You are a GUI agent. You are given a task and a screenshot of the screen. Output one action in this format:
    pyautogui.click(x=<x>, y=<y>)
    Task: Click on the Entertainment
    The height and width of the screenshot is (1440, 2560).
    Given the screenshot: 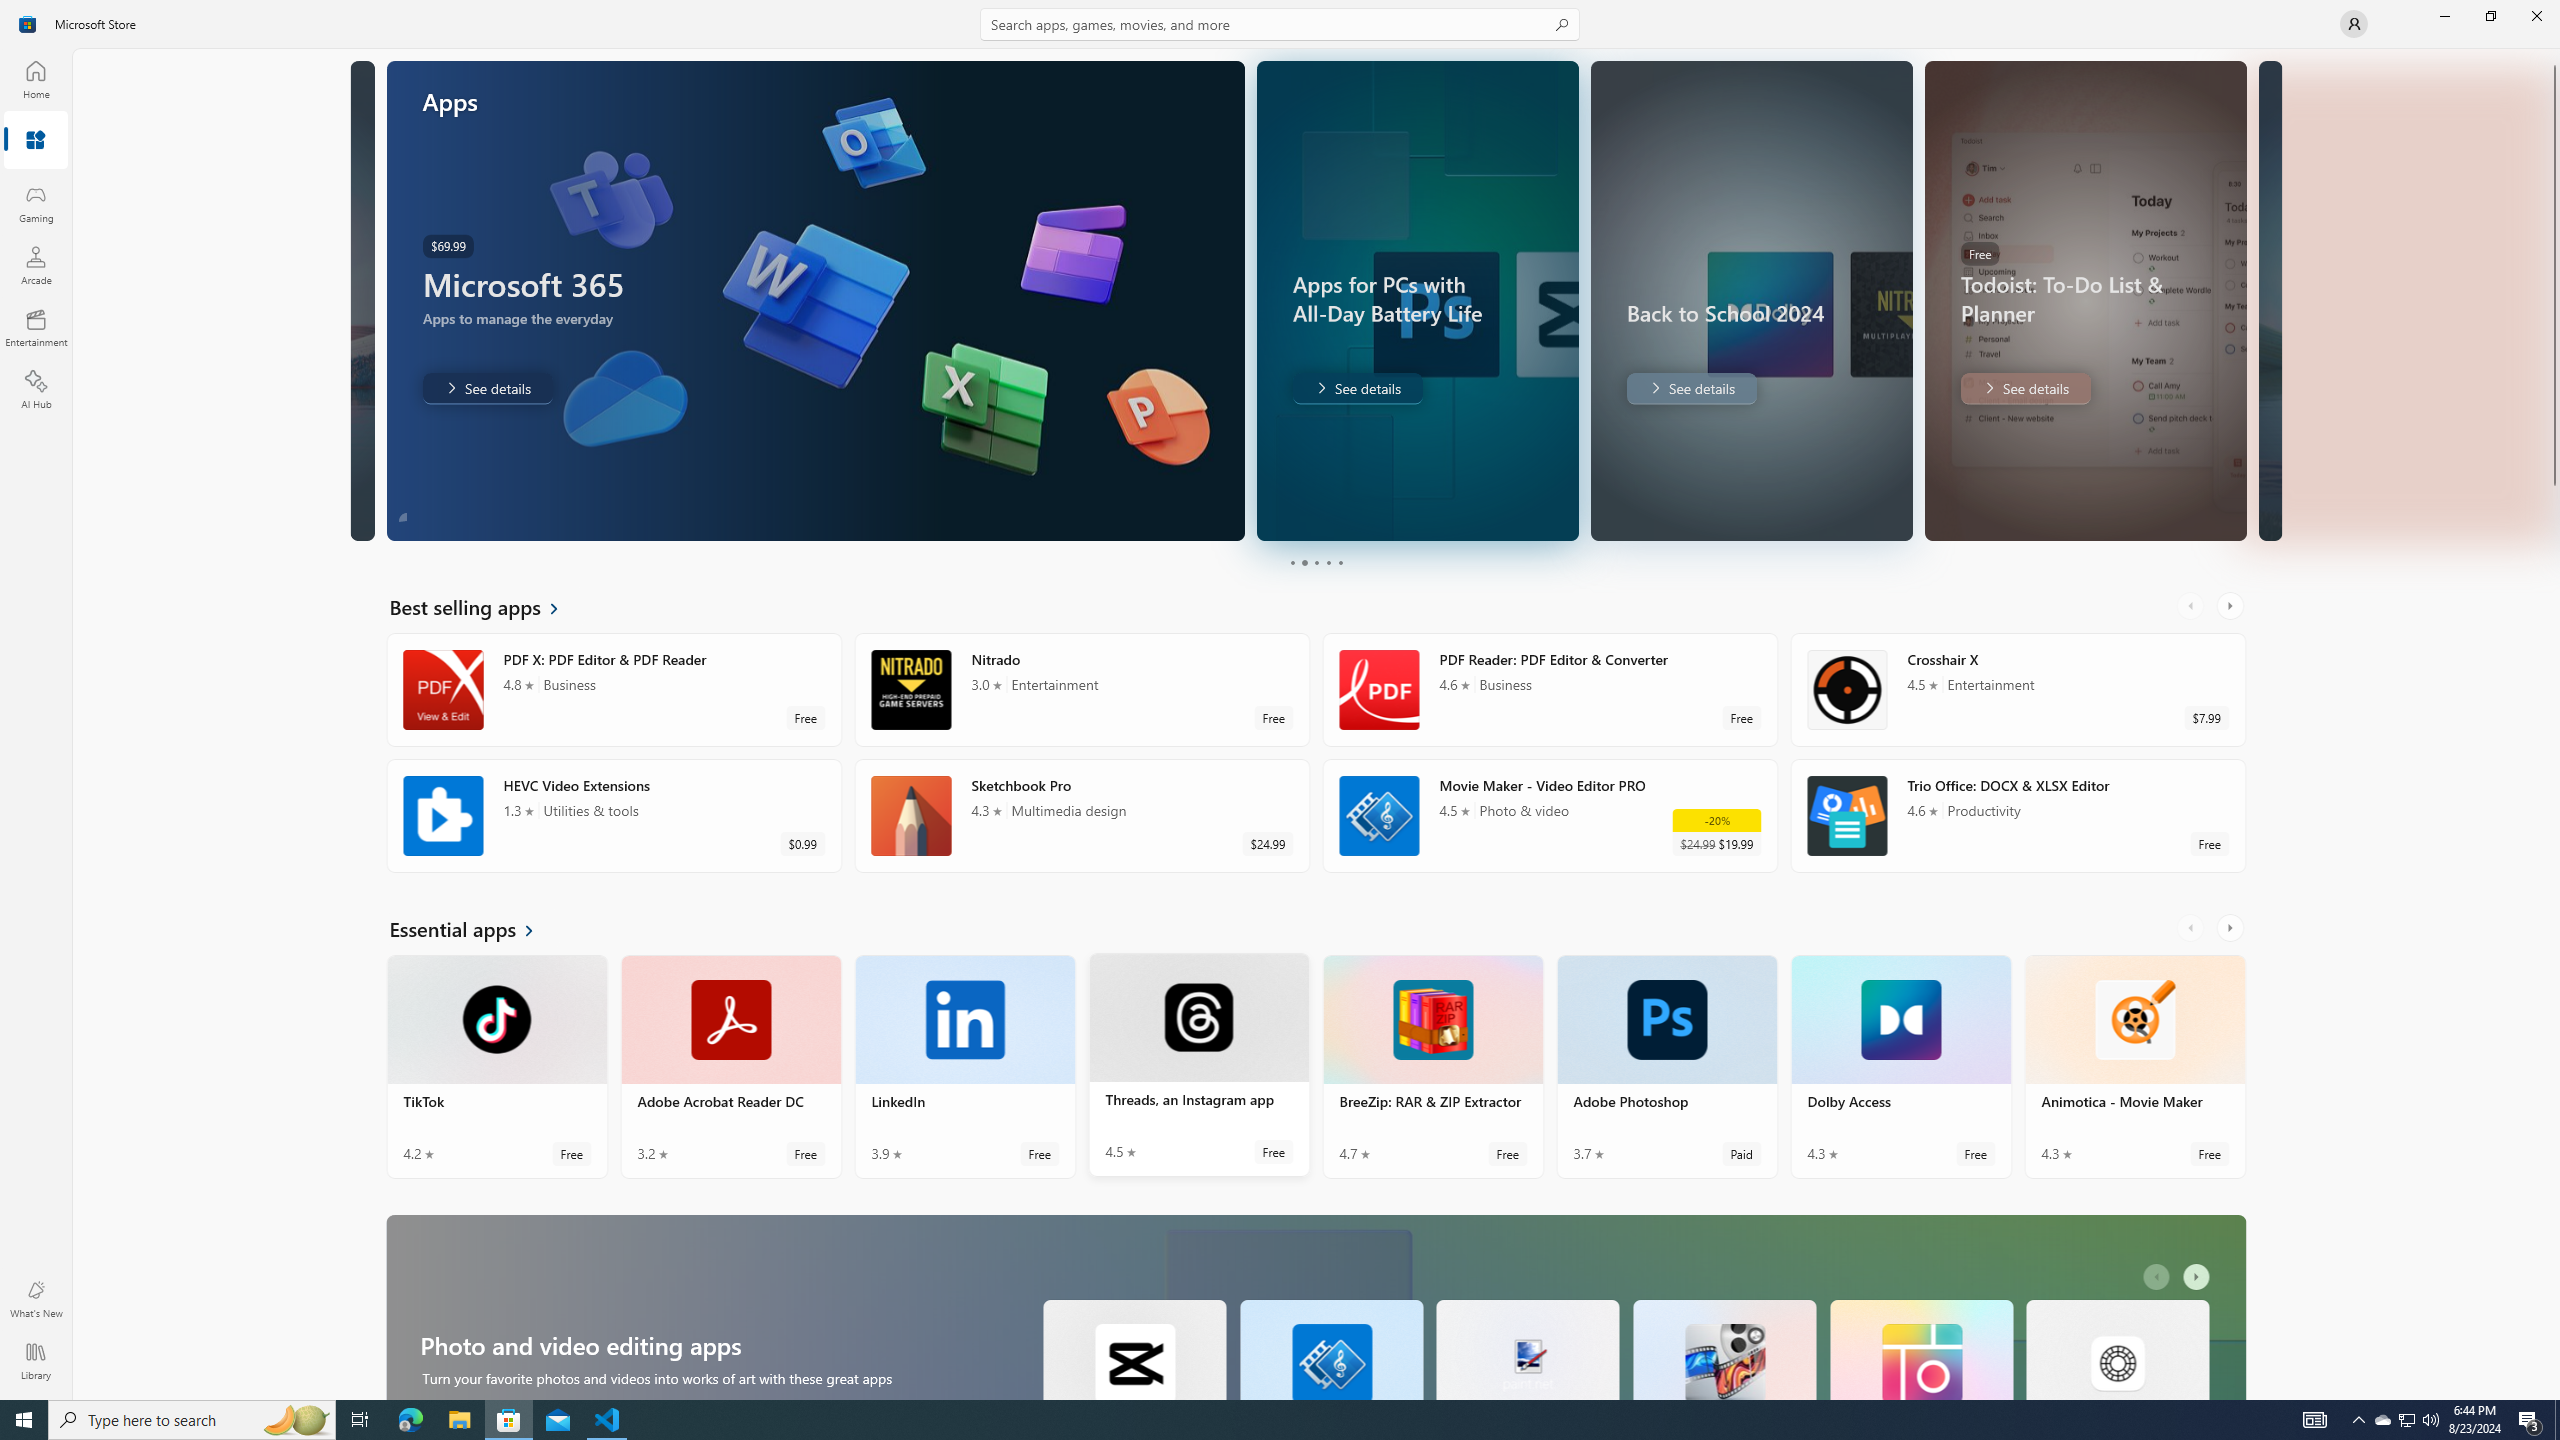 What is the action you would take?
    pyautogui.click(x=36, y=327)
    